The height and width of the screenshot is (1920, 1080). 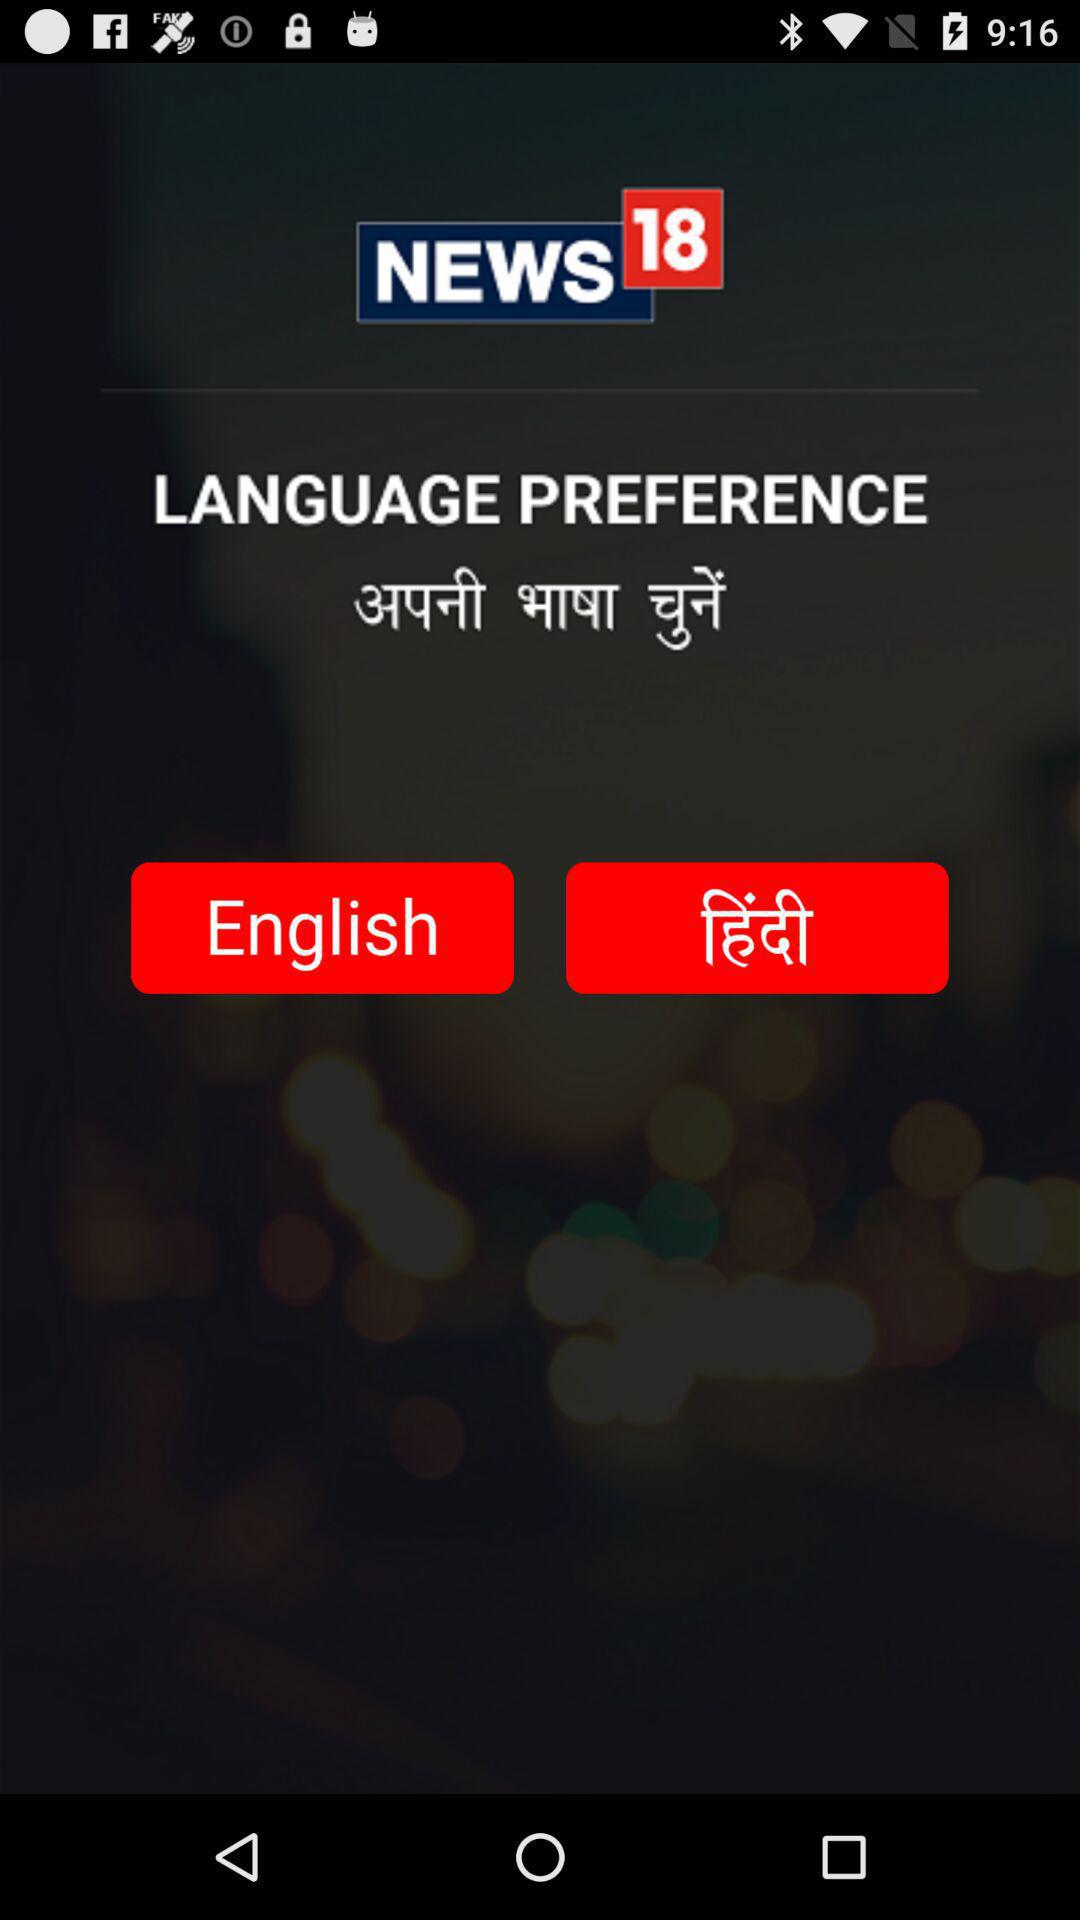 I want to click on english languages, so click(x=322, y=928).